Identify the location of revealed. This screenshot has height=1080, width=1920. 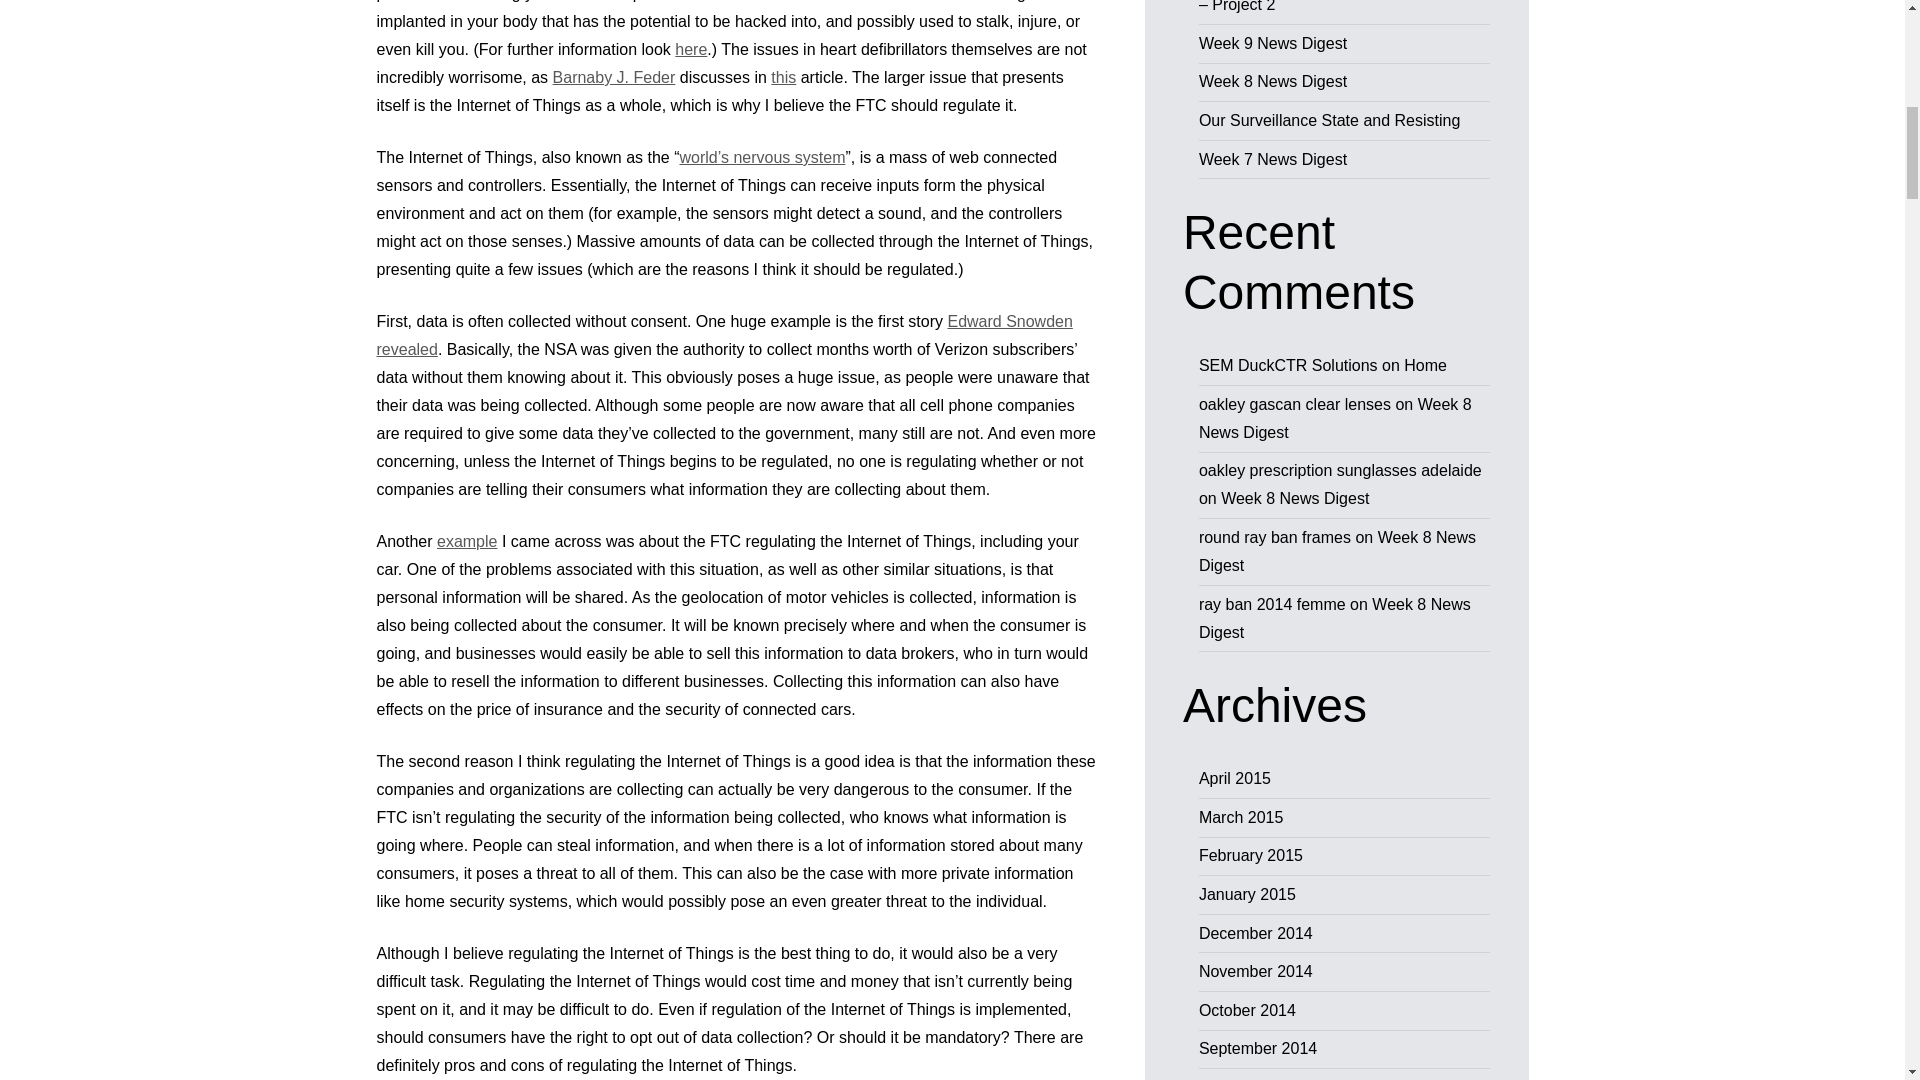
(406, 349).